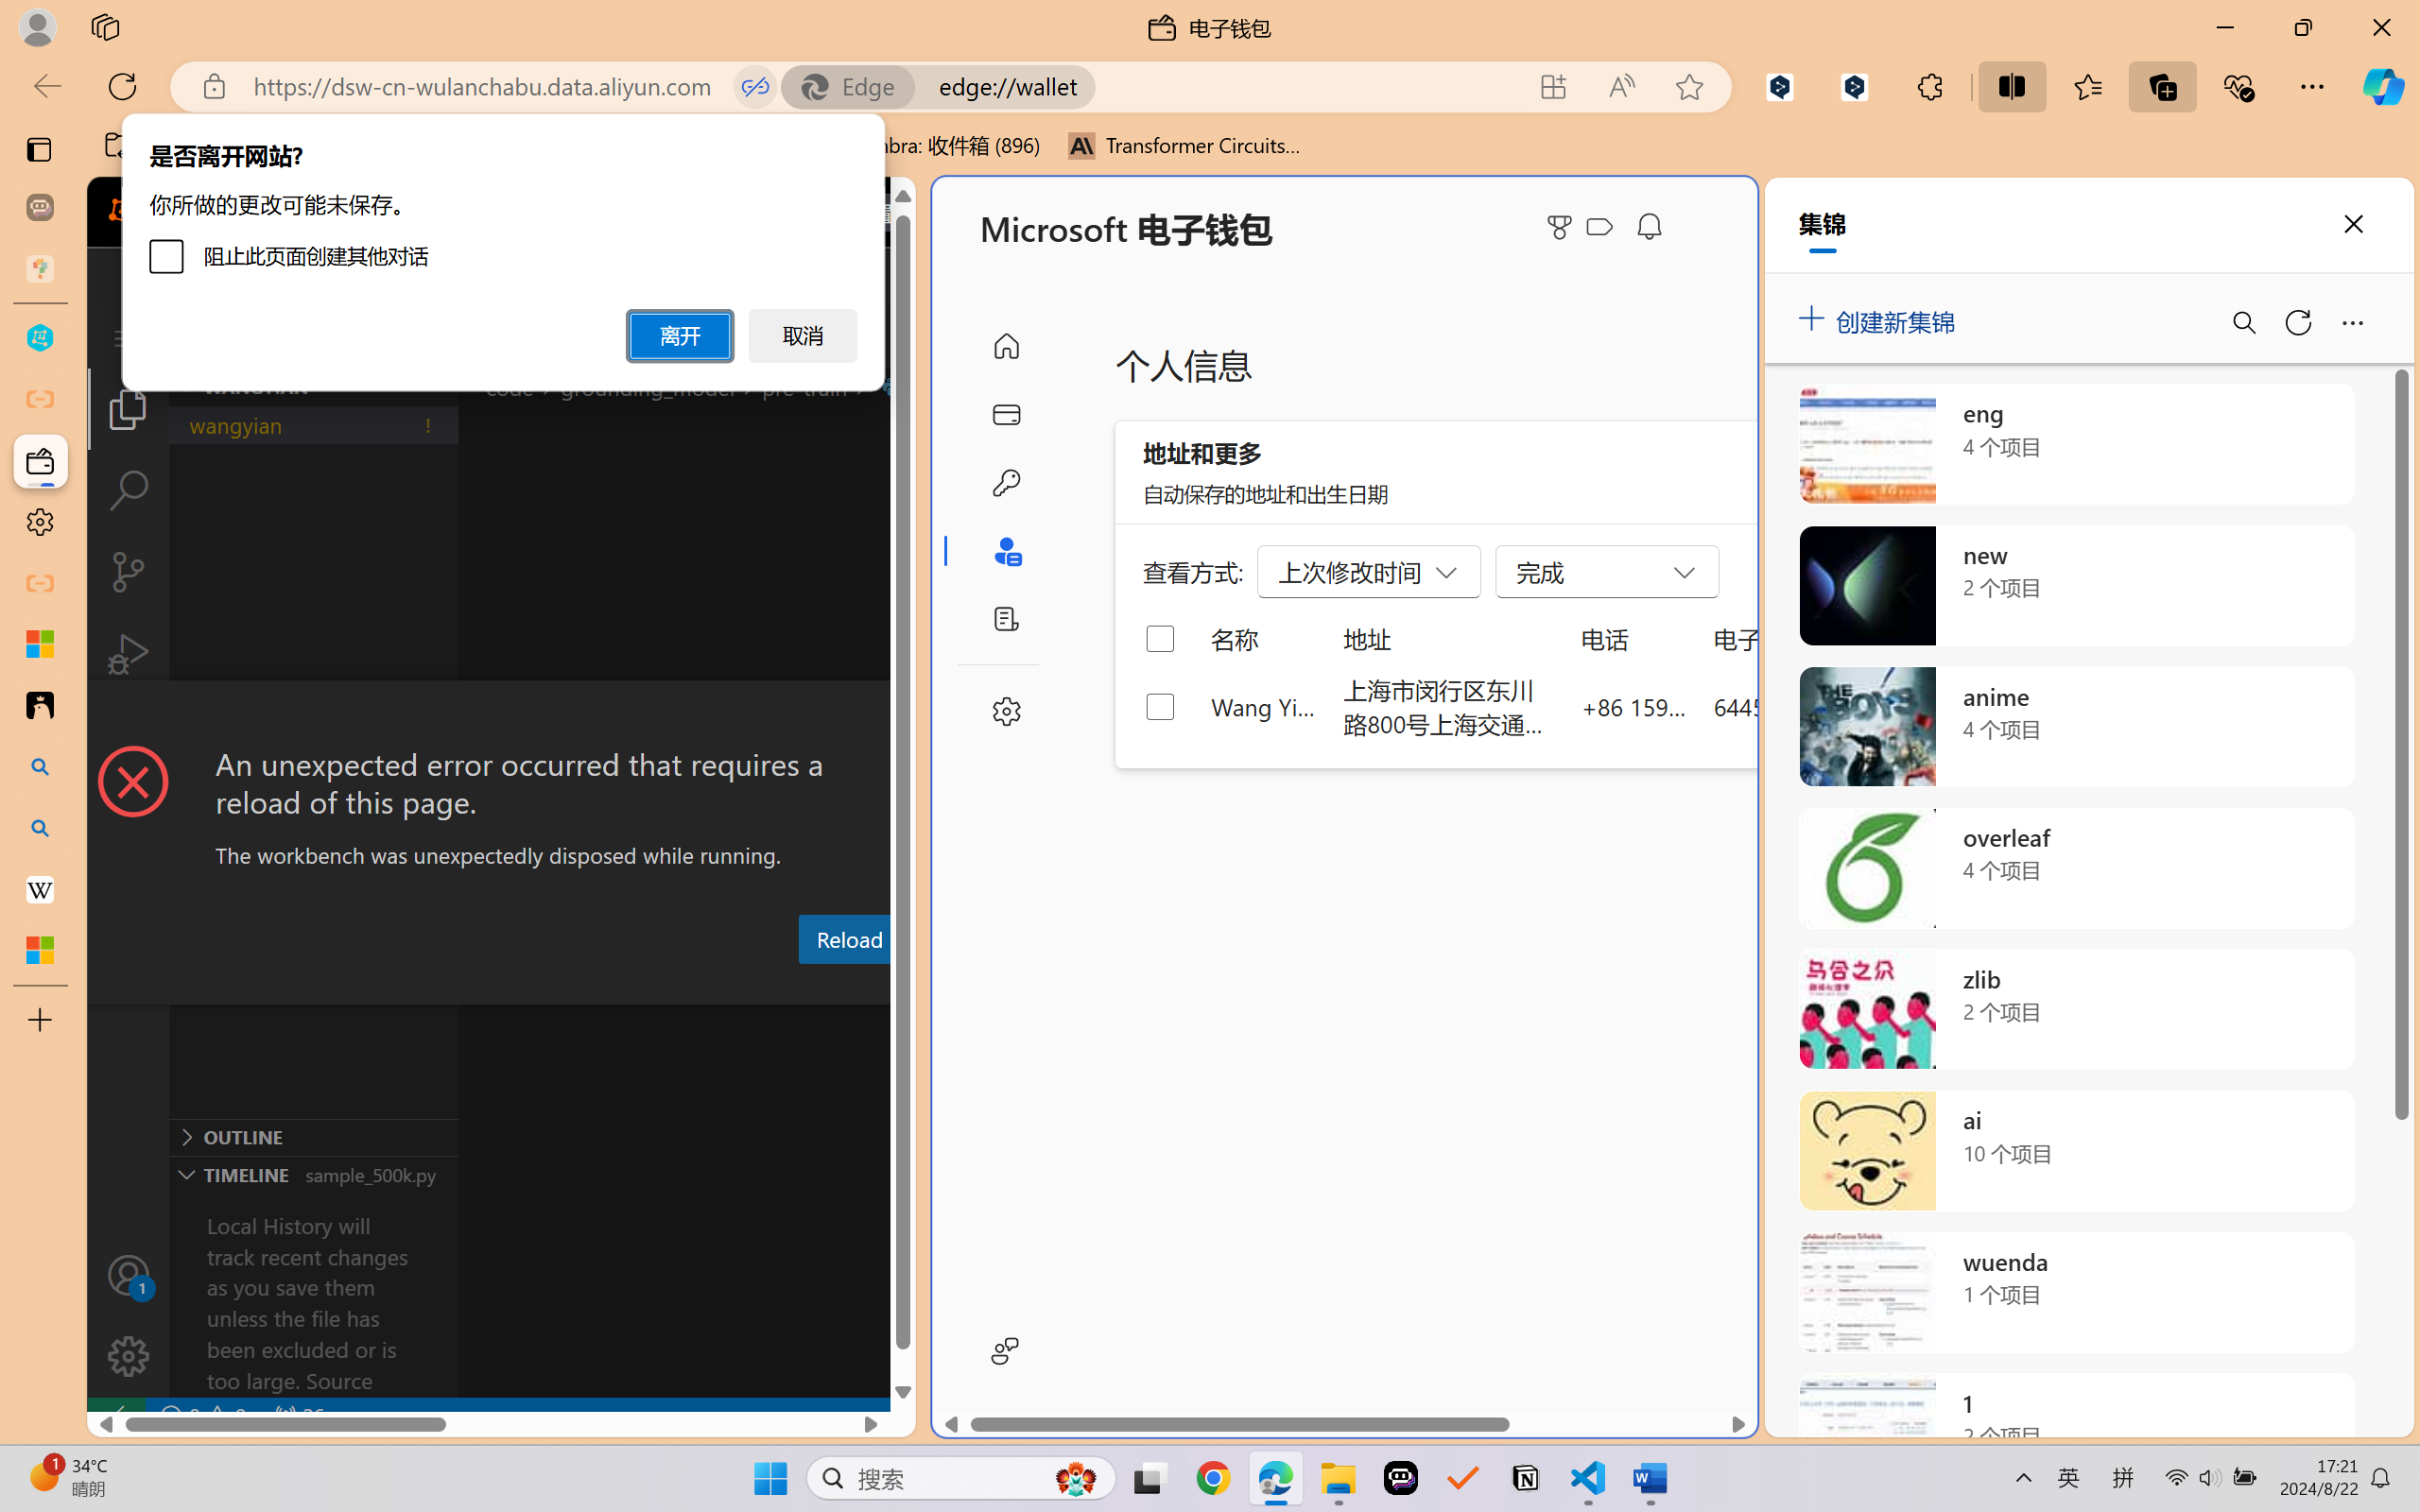  Describe the element at coordinates (1599, 227) in the screenshot. I see `Class: ___1lmltc5 f1agt3bx f12qytpq` at that location.